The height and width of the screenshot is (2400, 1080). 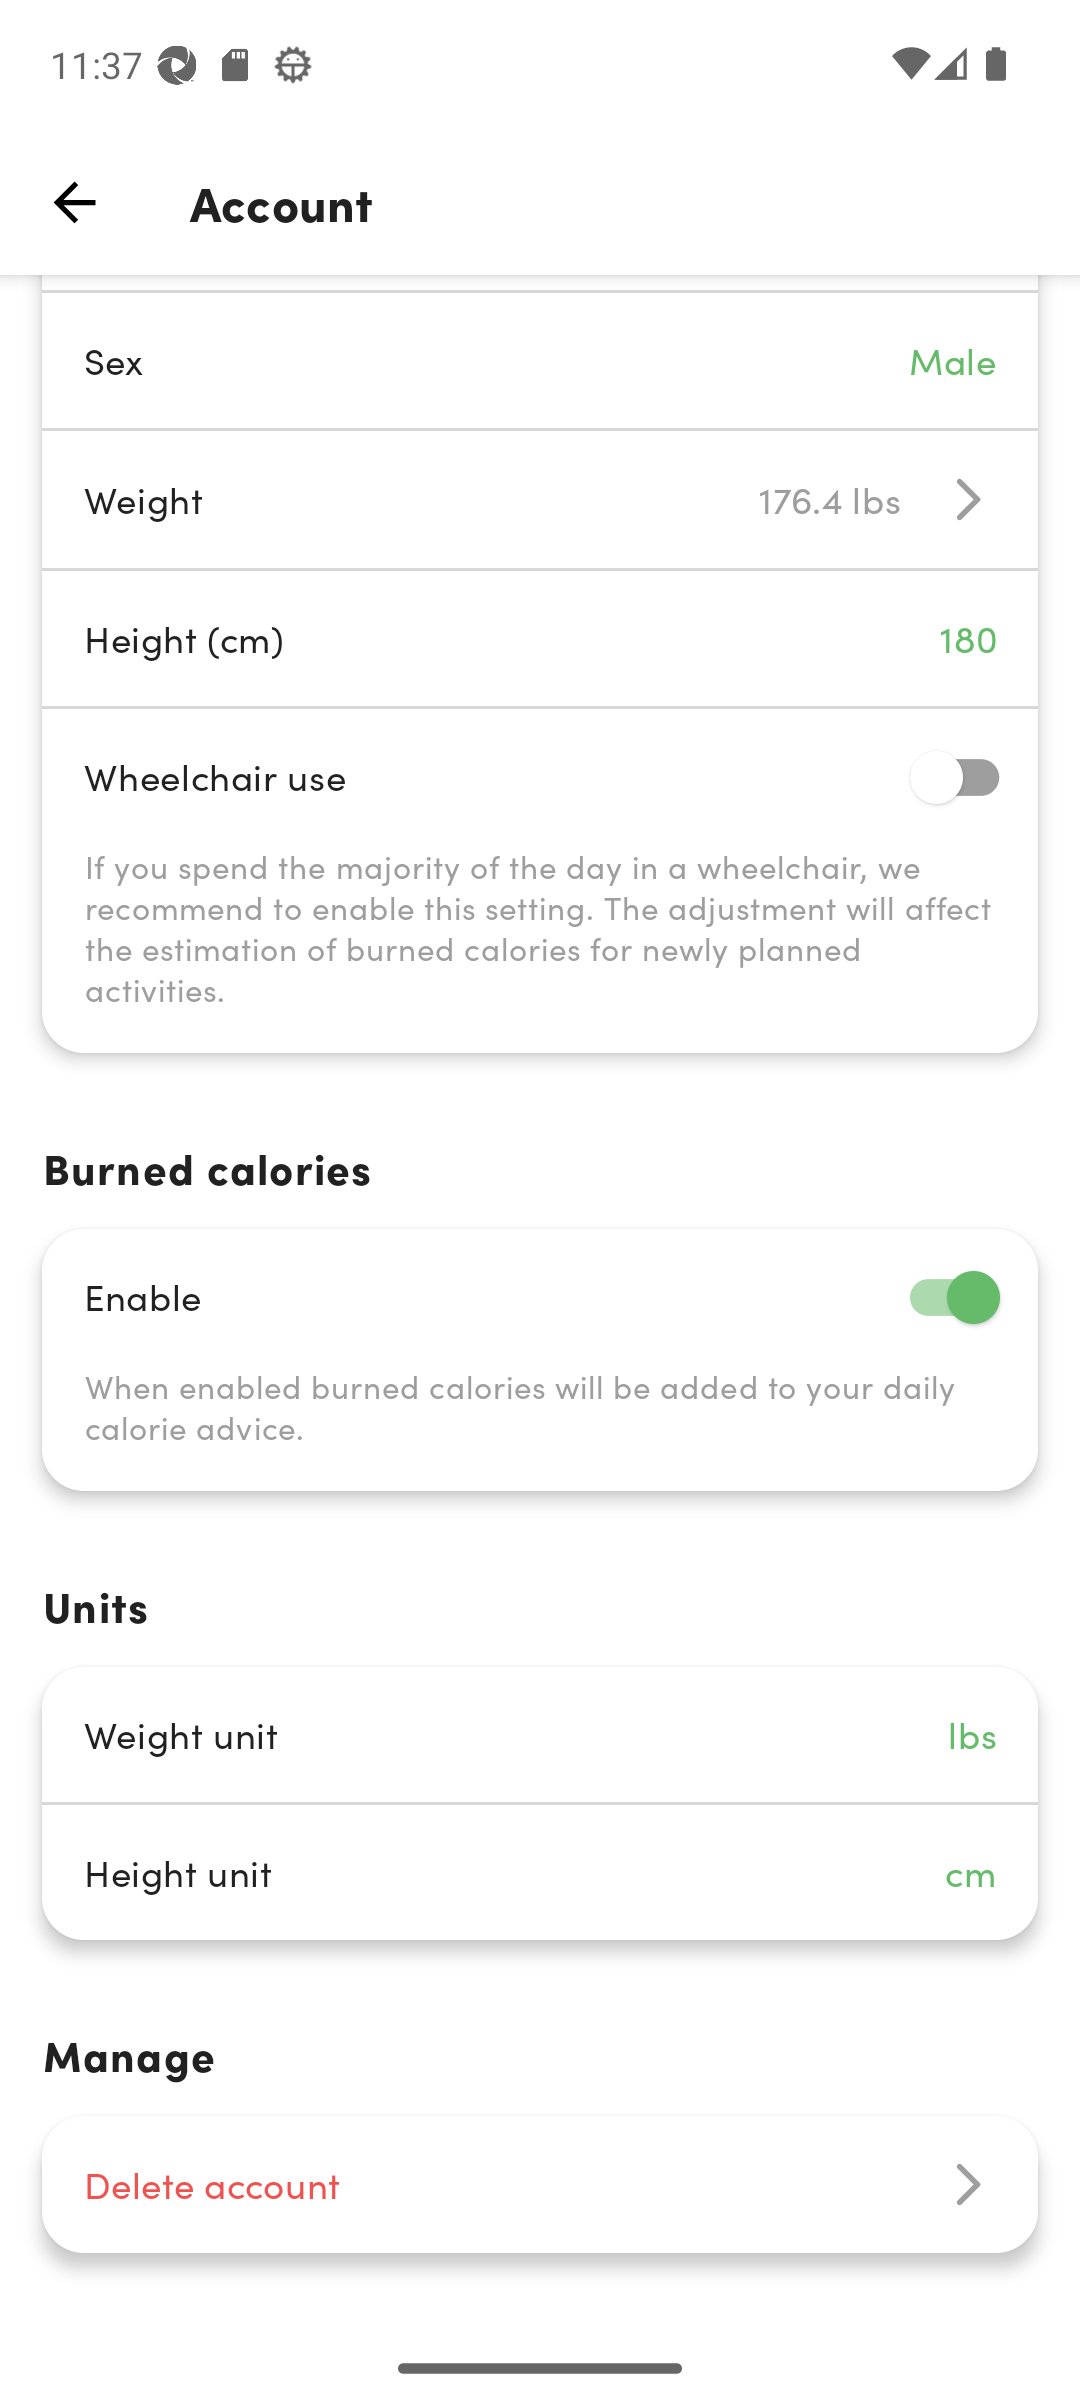 What do you see at coordinates (540, 1872) in the screenshot?
I see `Height unit cm` at bounding box center [540, 1872].